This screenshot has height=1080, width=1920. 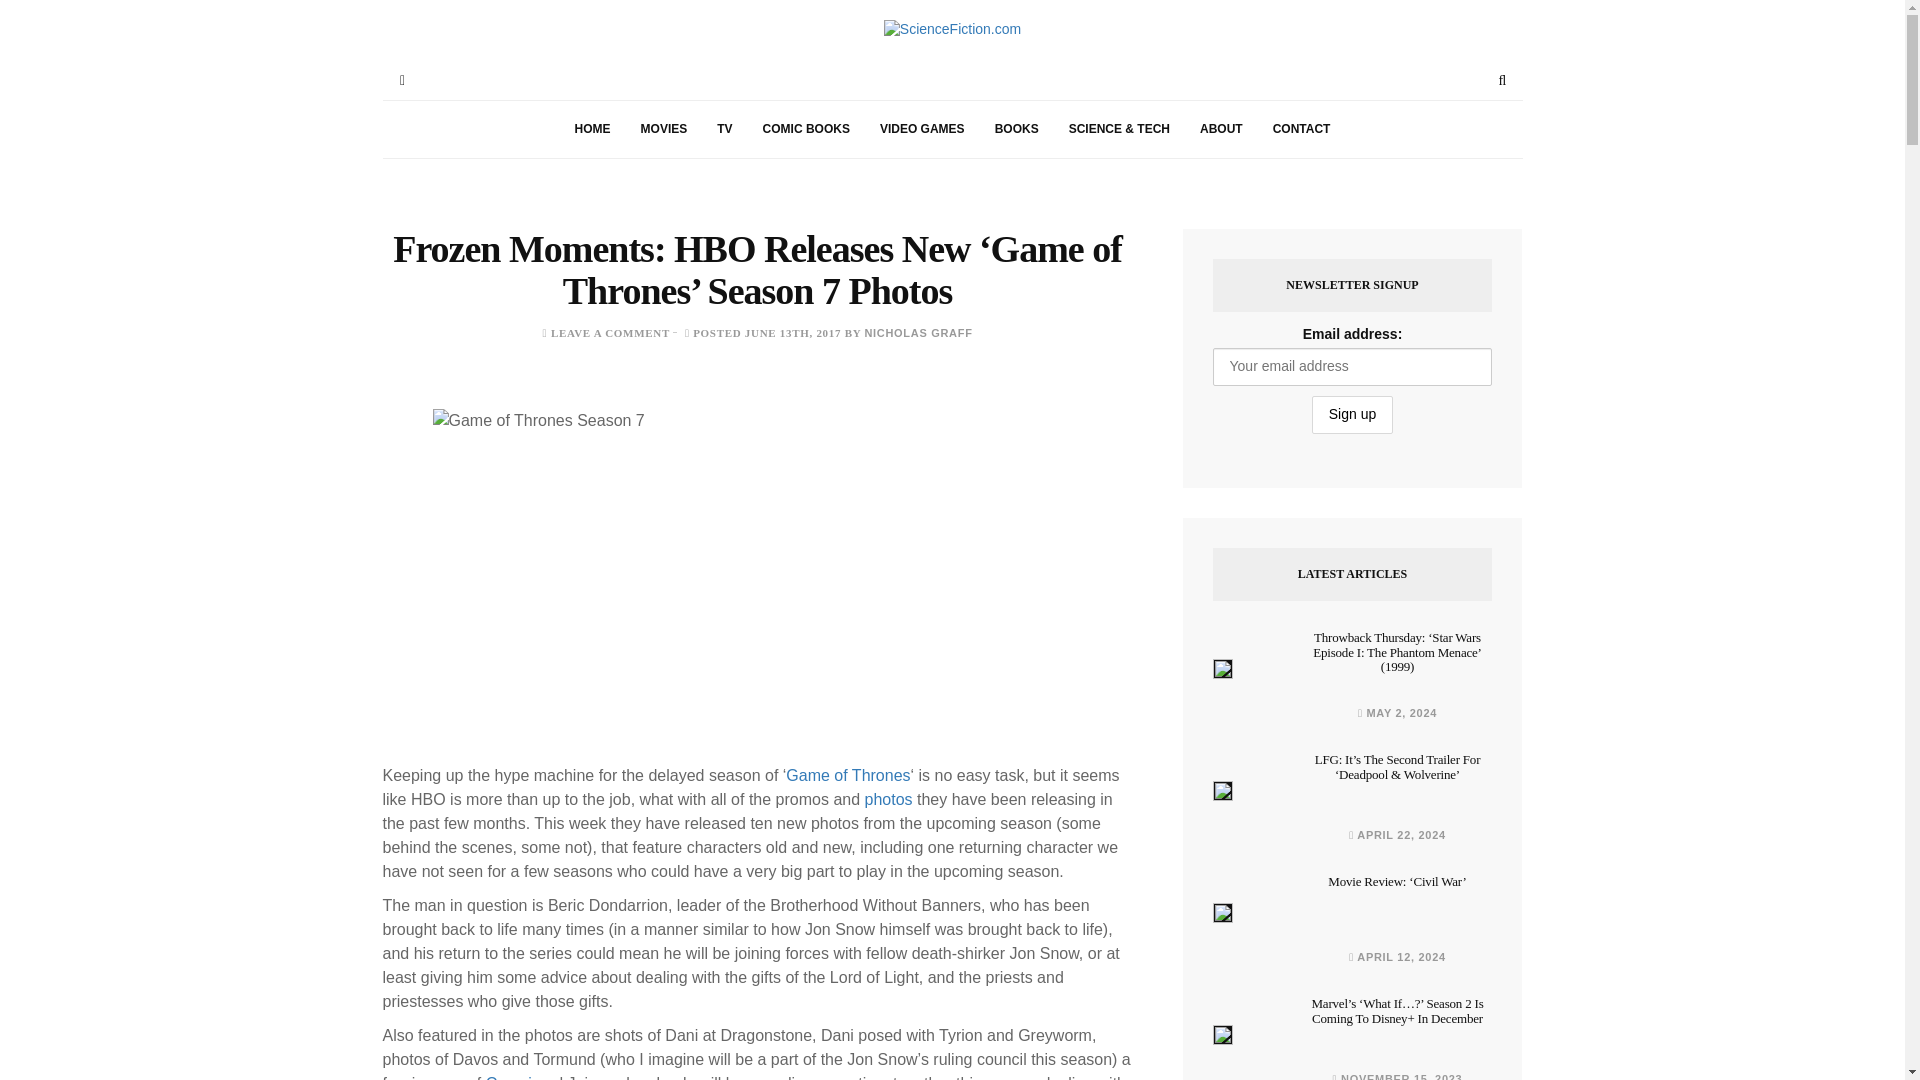 What do you see at coordinates (1220, 129) in the screenshot?
I see `ABOUT` at bounding box center [1220, 129].